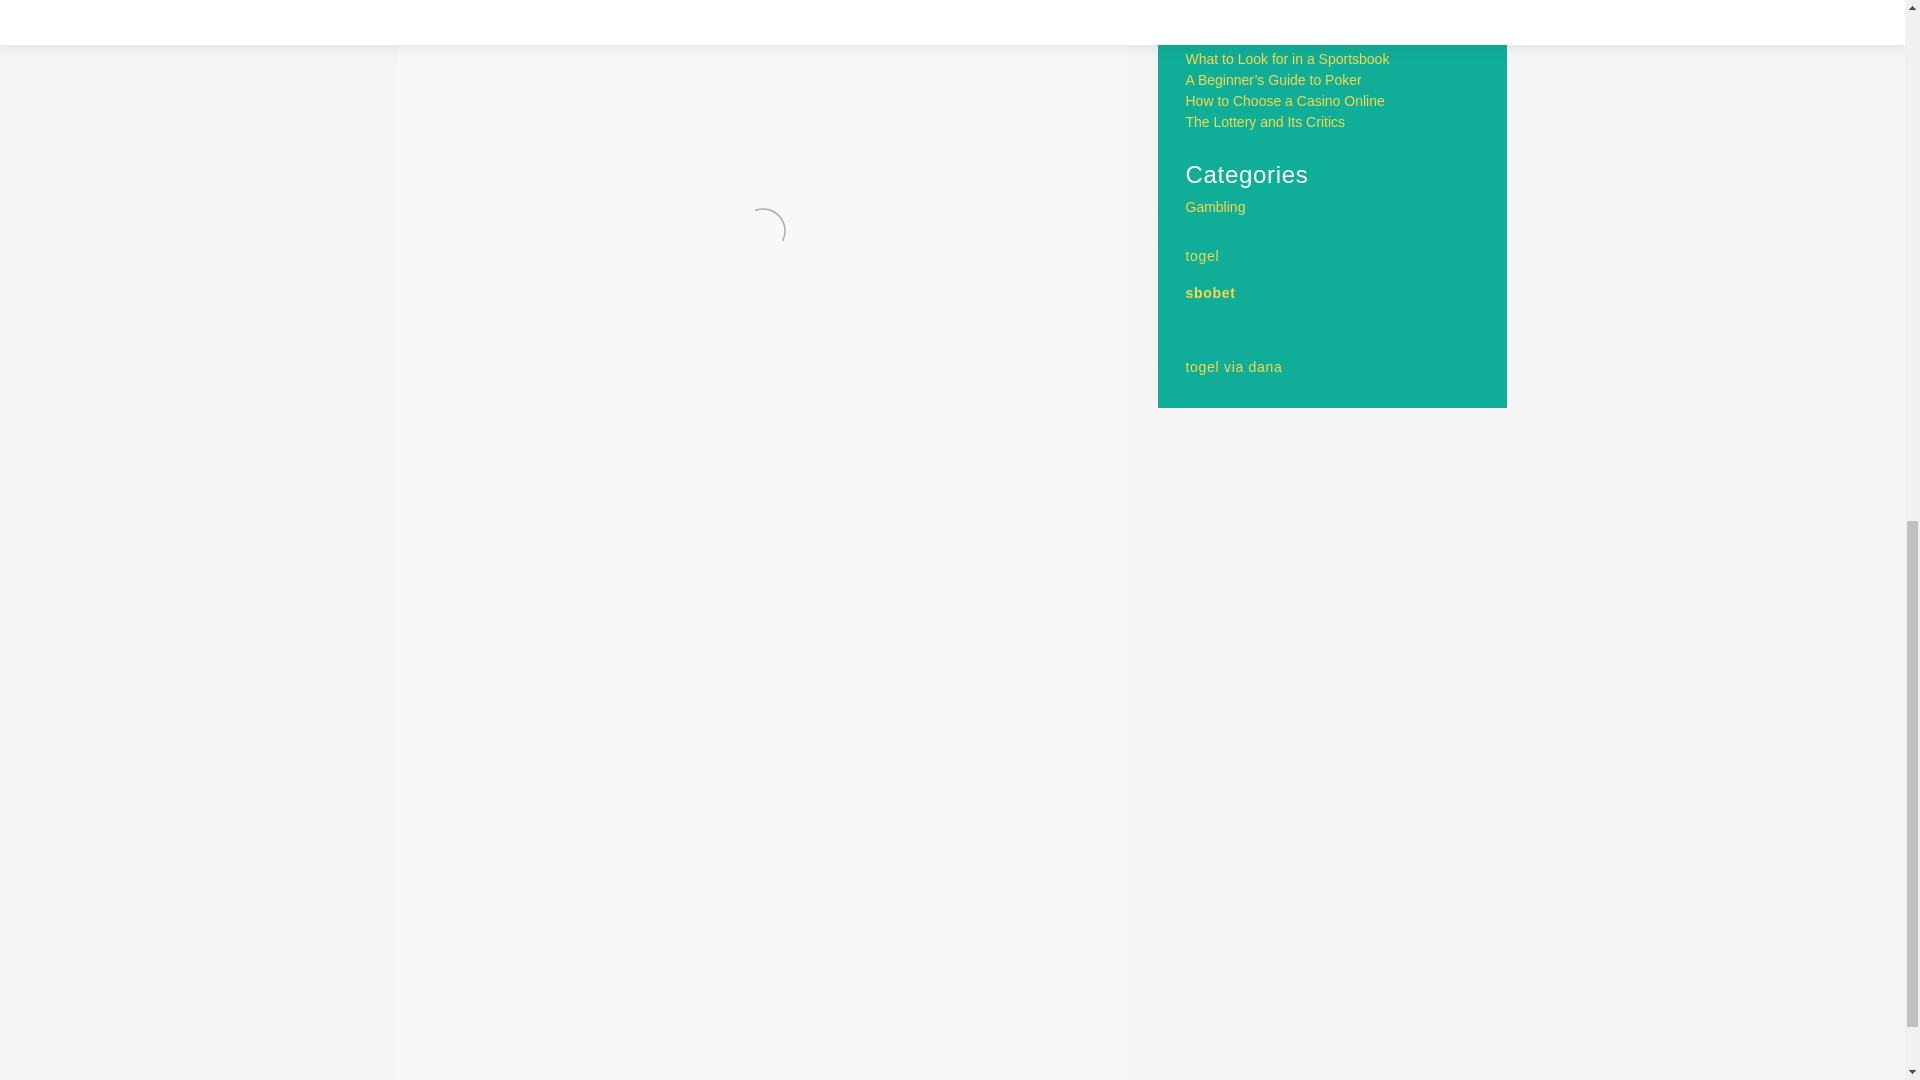 Image resolution: width=1920 pixels, height=1080 pixels. I want to click on Gambling, so click(532, 1034).